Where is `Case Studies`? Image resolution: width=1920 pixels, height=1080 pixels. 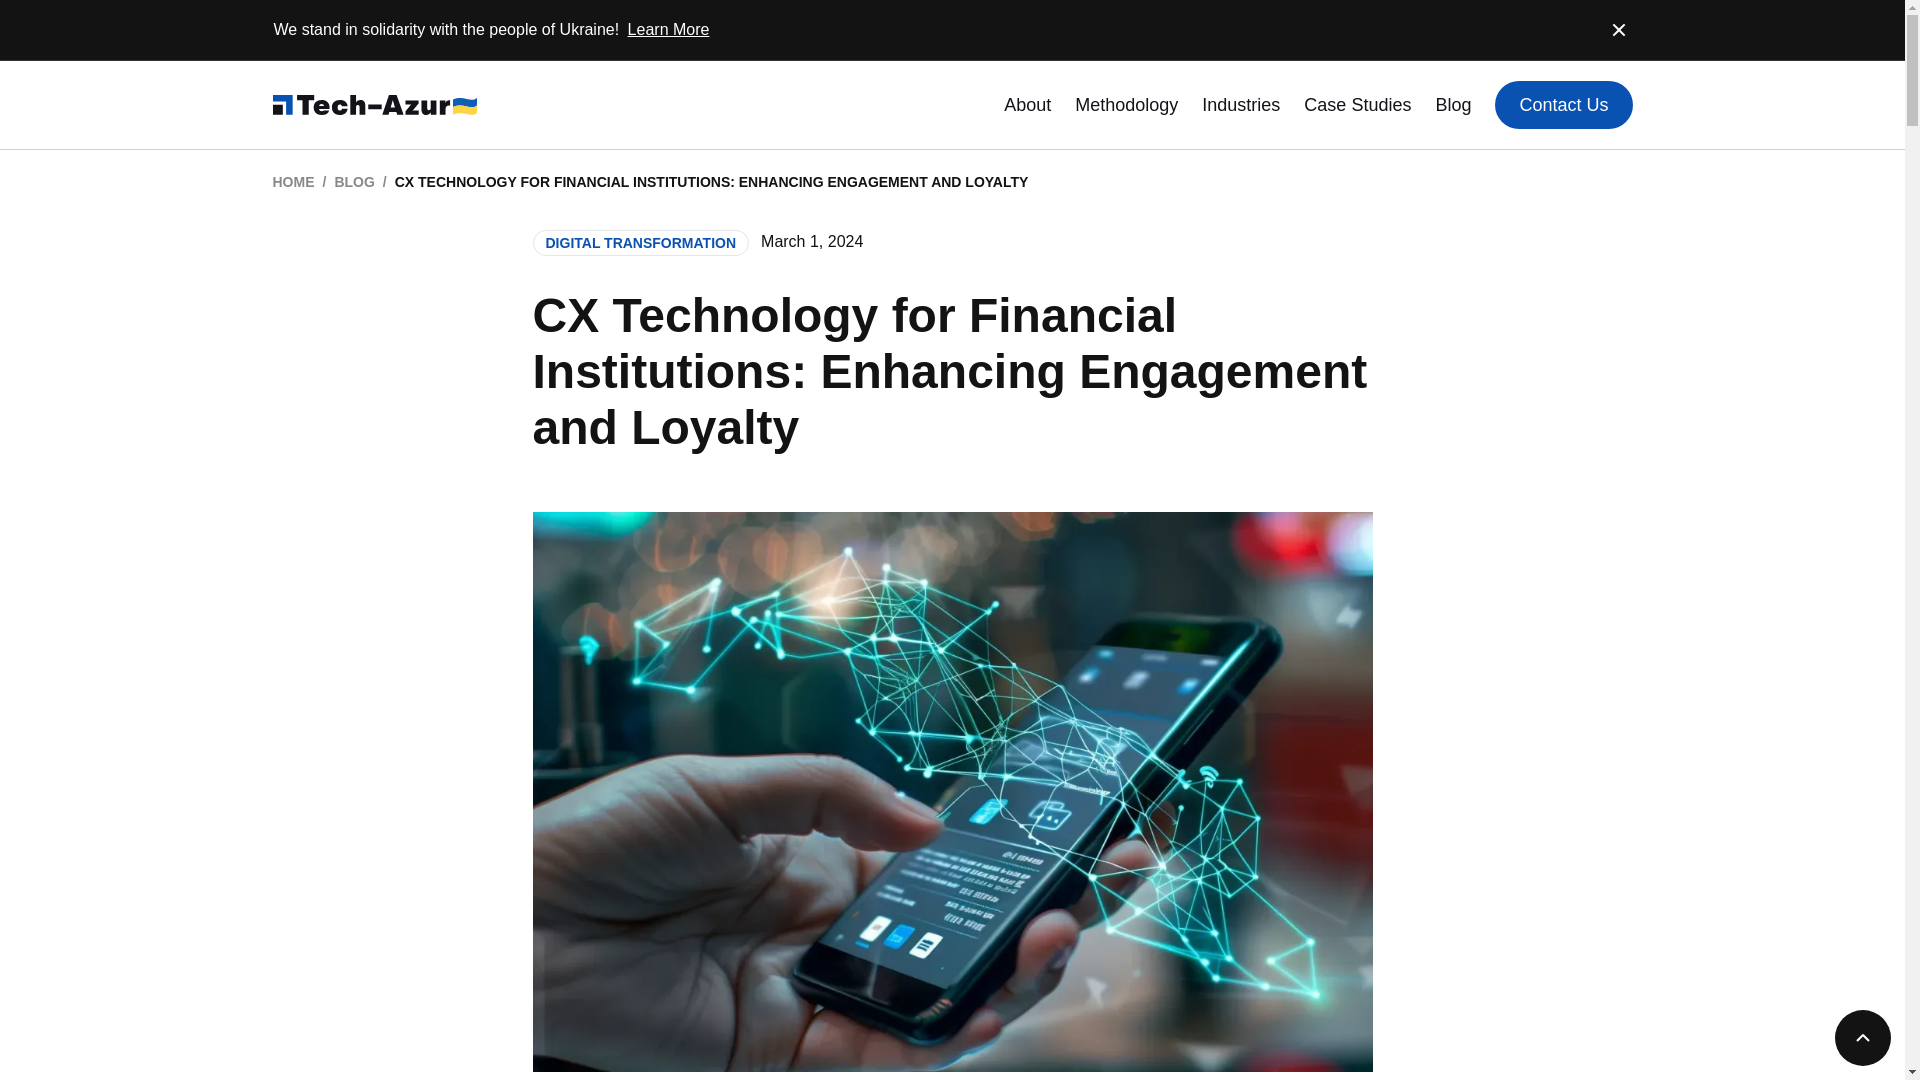
Case Studies is located at coordinates (1357, 104).